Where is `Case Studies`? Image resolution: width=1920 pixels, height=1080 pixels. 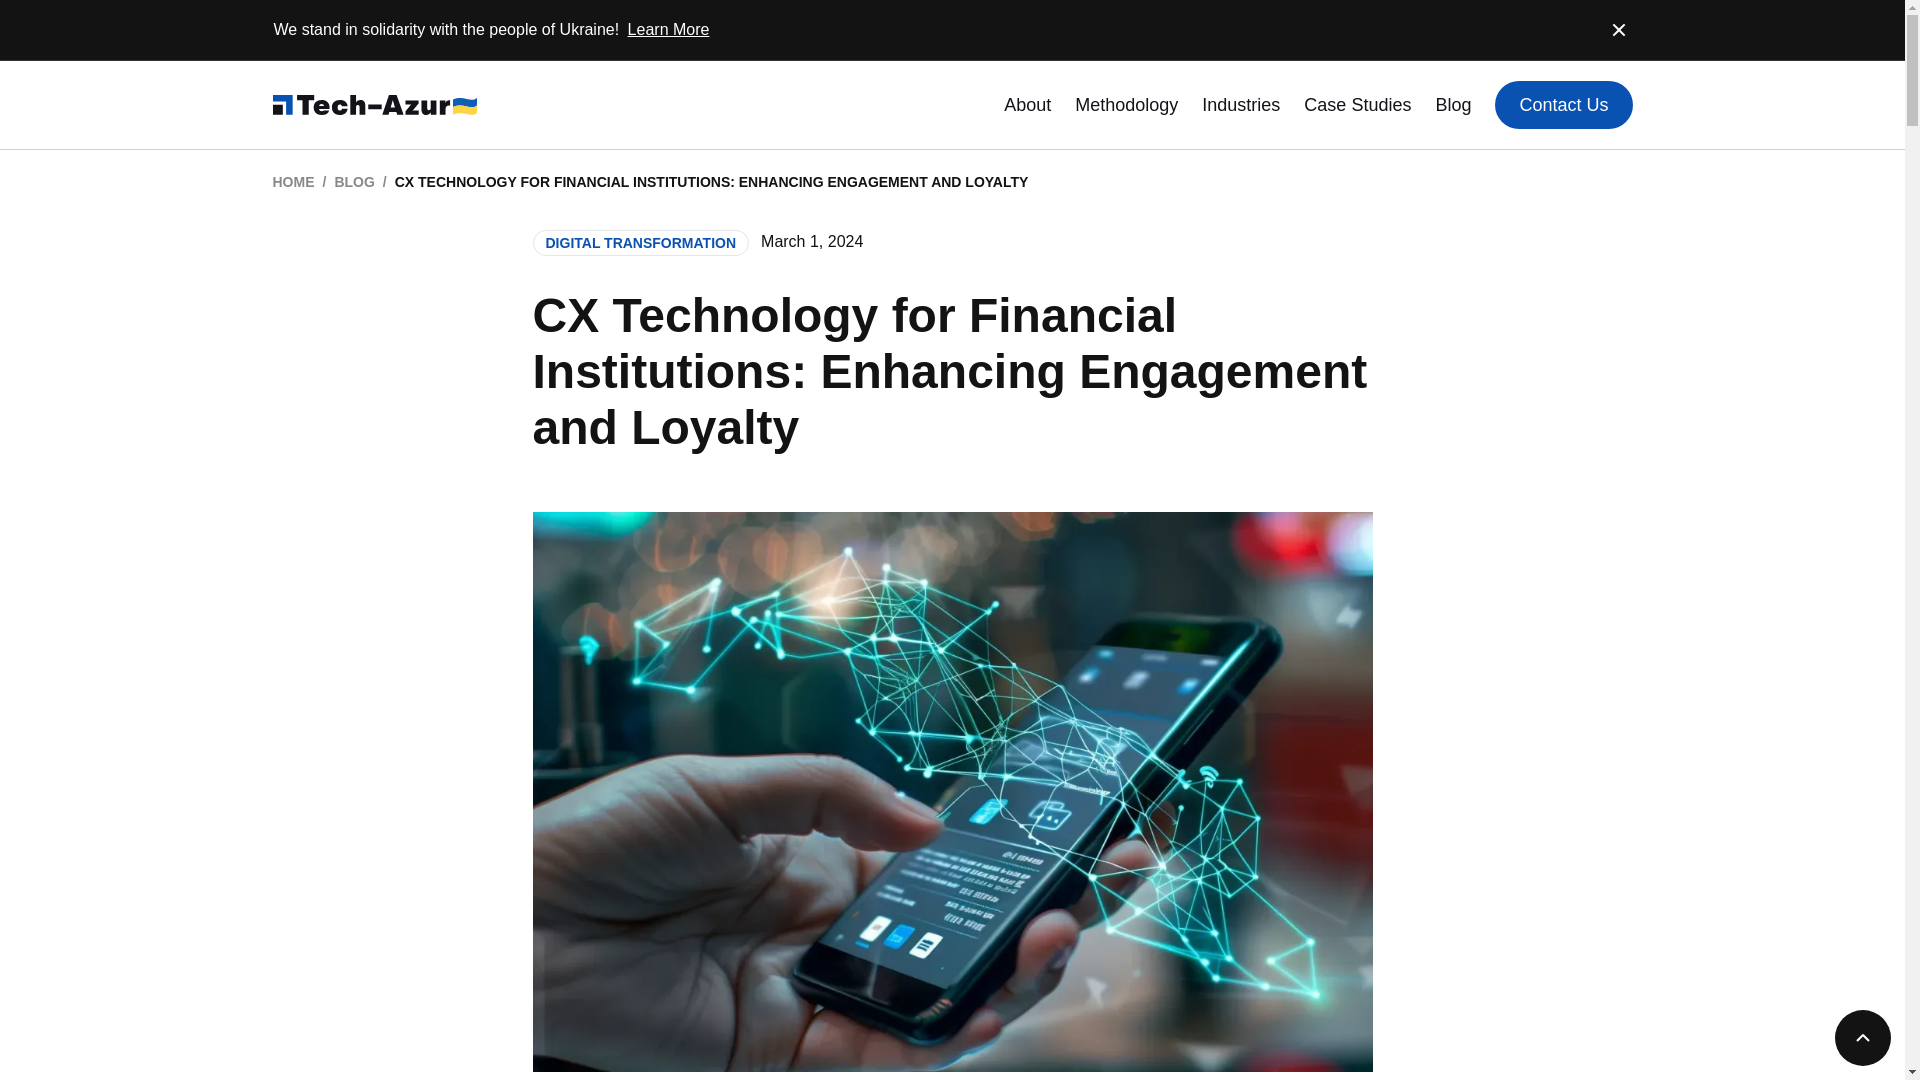
Case Studies is located at coordinates (1357, 104).